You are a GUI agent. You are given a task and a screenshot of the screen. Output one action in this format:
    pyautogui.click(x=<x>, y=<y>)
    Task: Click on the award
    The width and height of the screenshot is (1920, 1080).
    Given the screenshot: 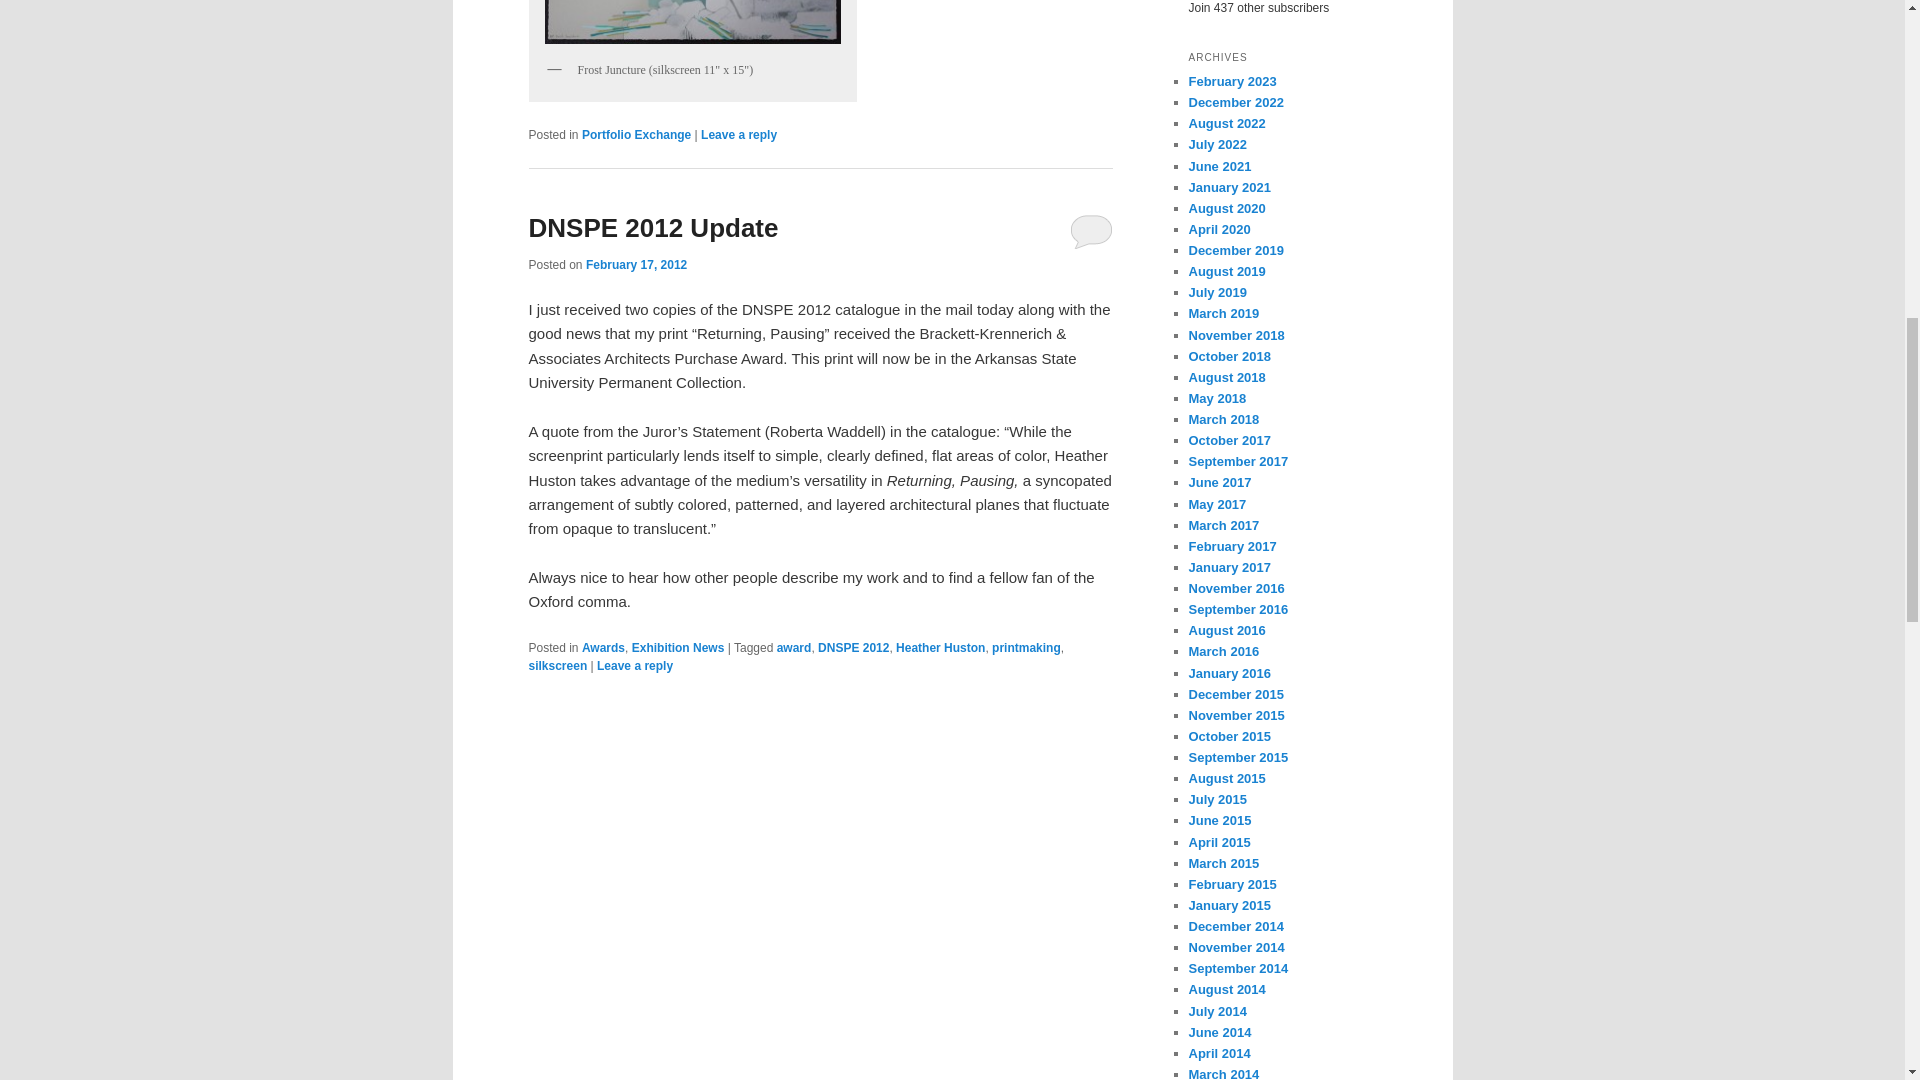 What is the action you would take?
    pyautogui.click(x=794, y=648)
    